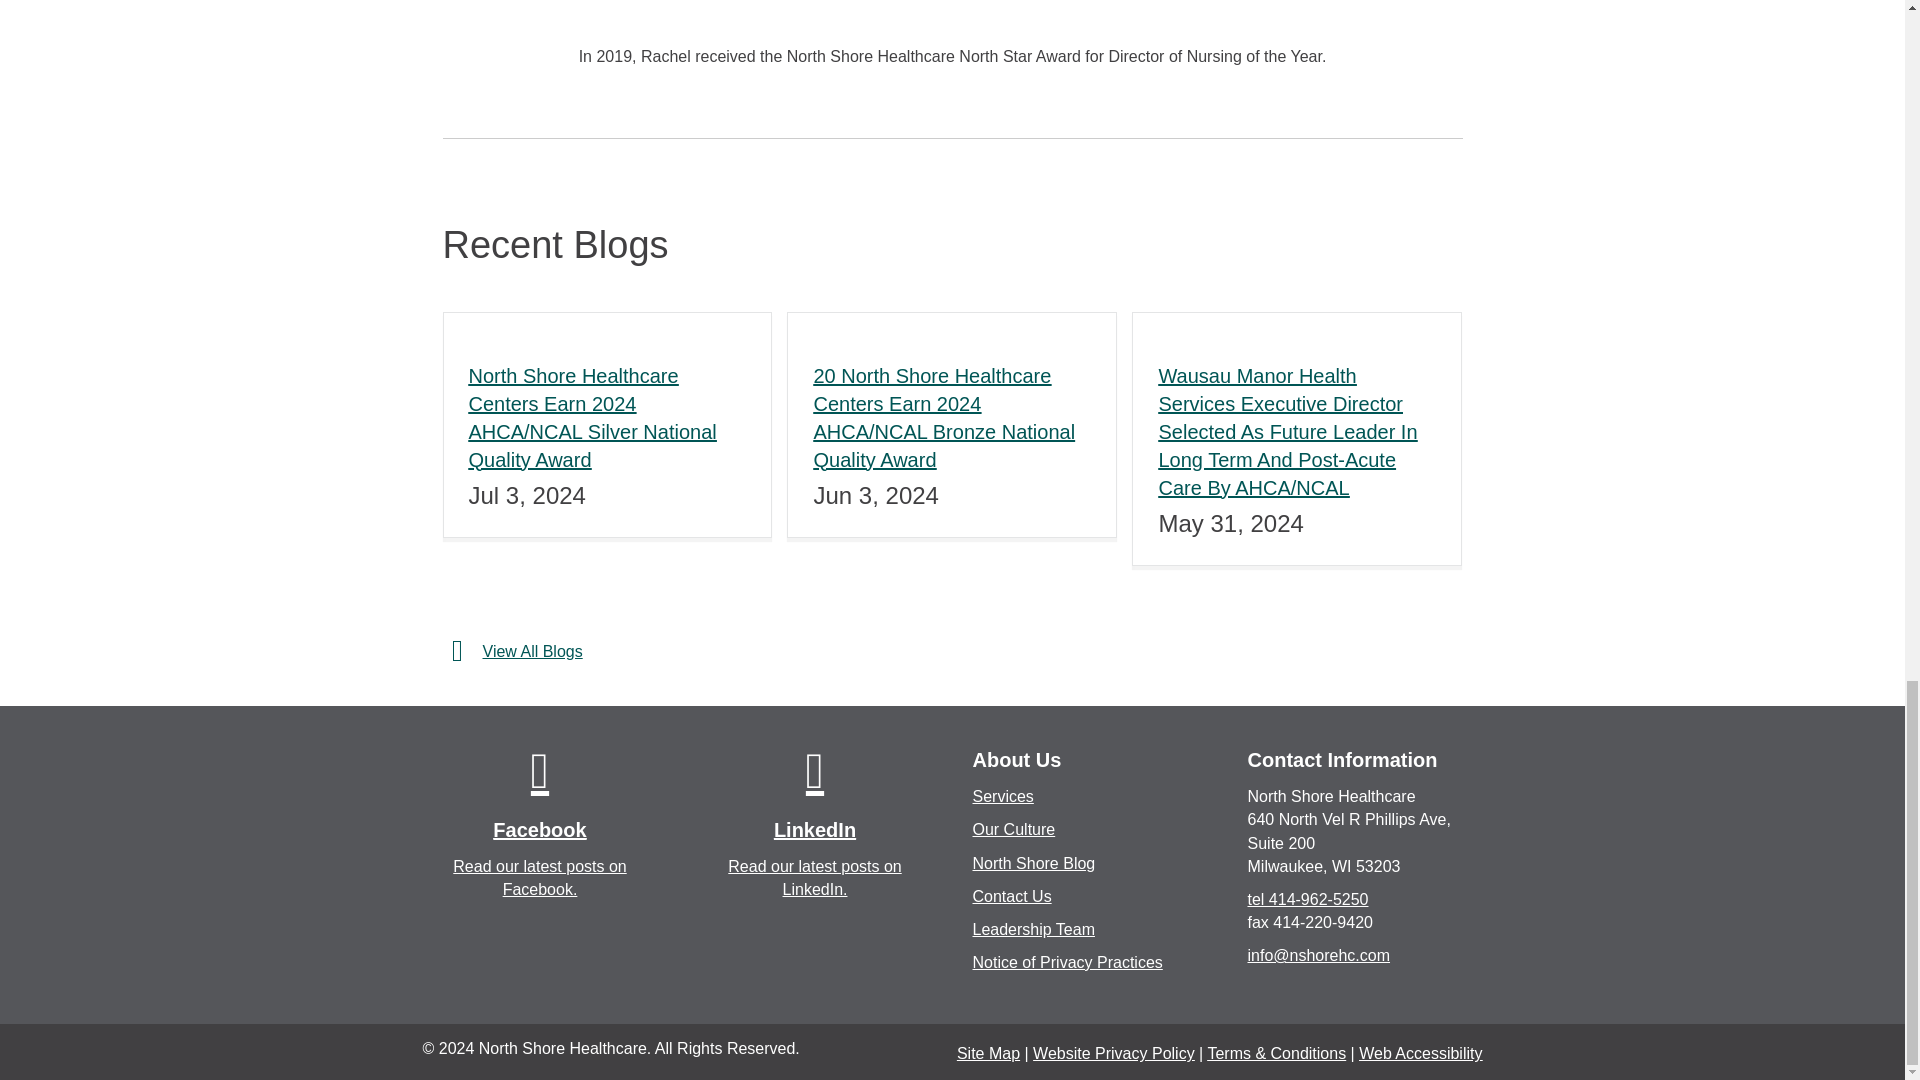 This screenshot has height=1080, width=1920. I want to click on North Shore Blog, so click(1032, 863).